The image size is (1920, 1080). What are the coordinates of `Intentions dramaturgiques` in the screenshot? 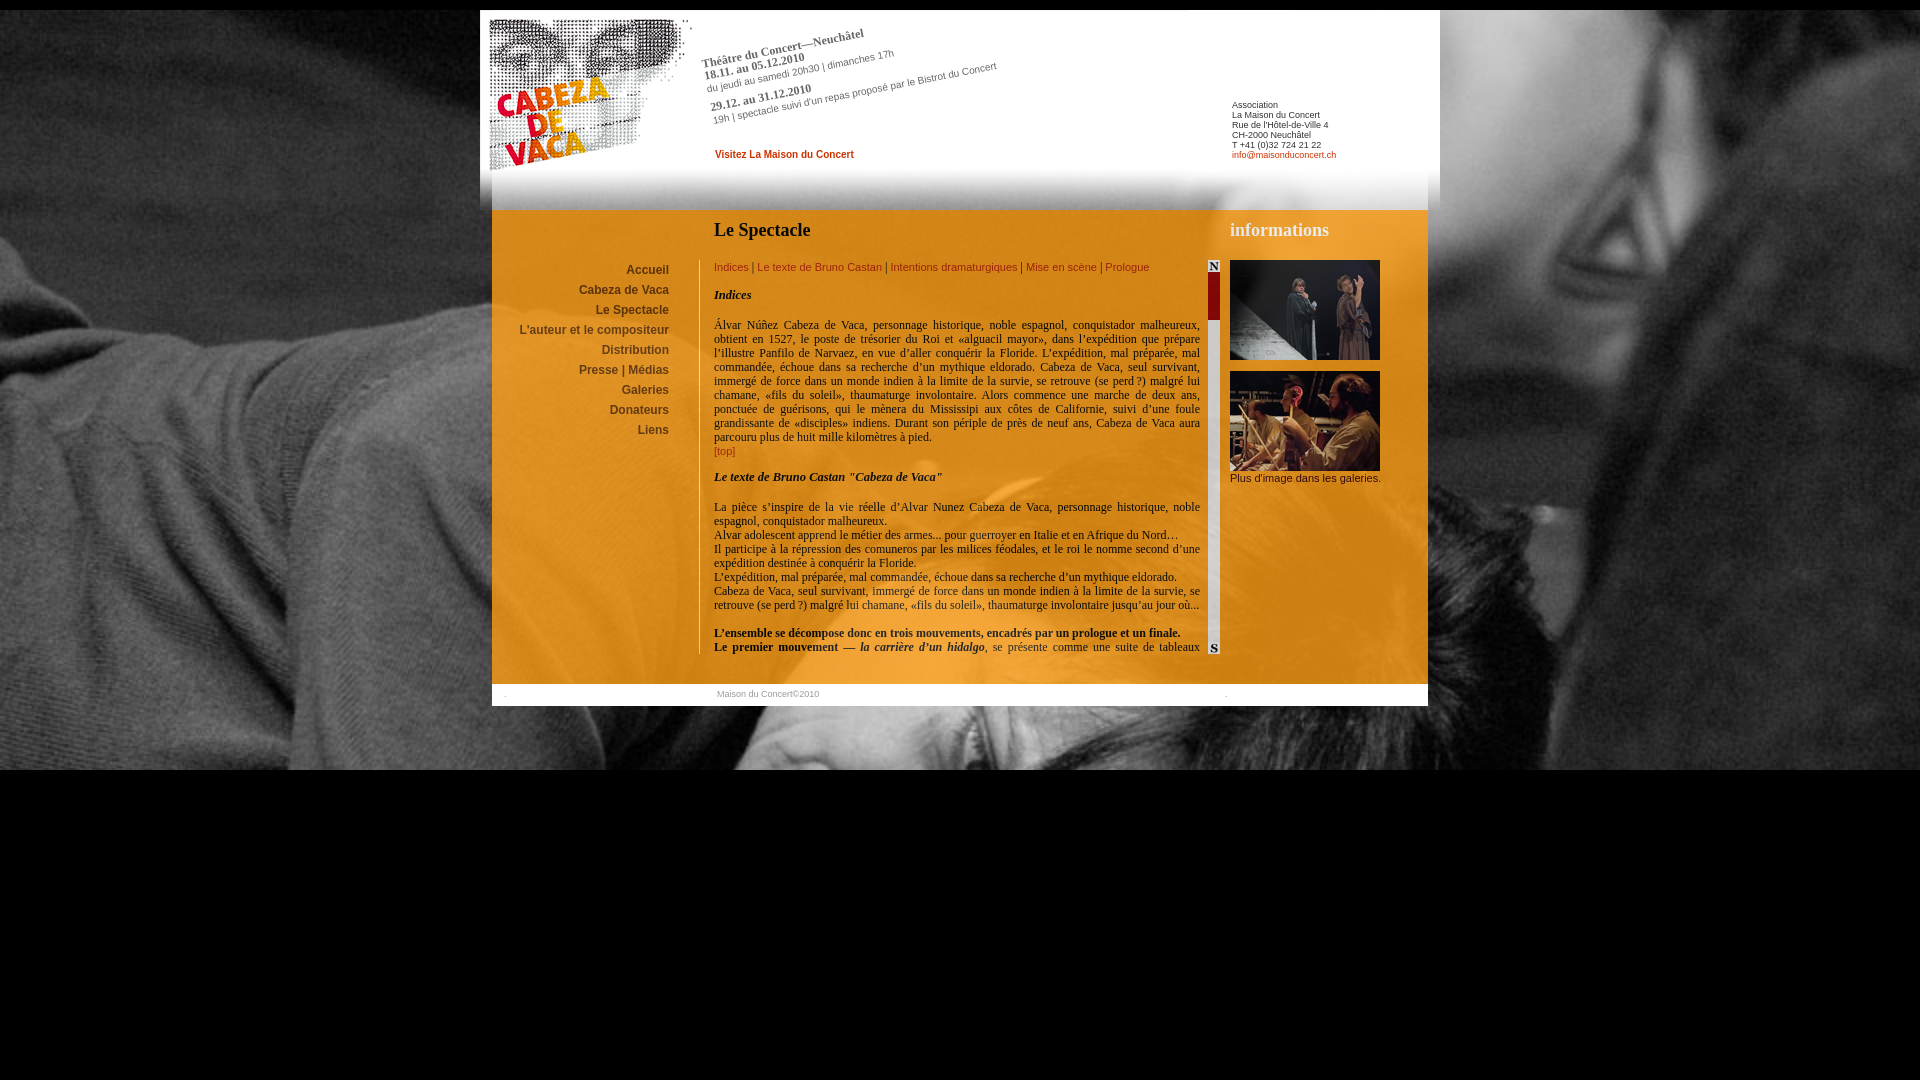 It's located at (954, 267).